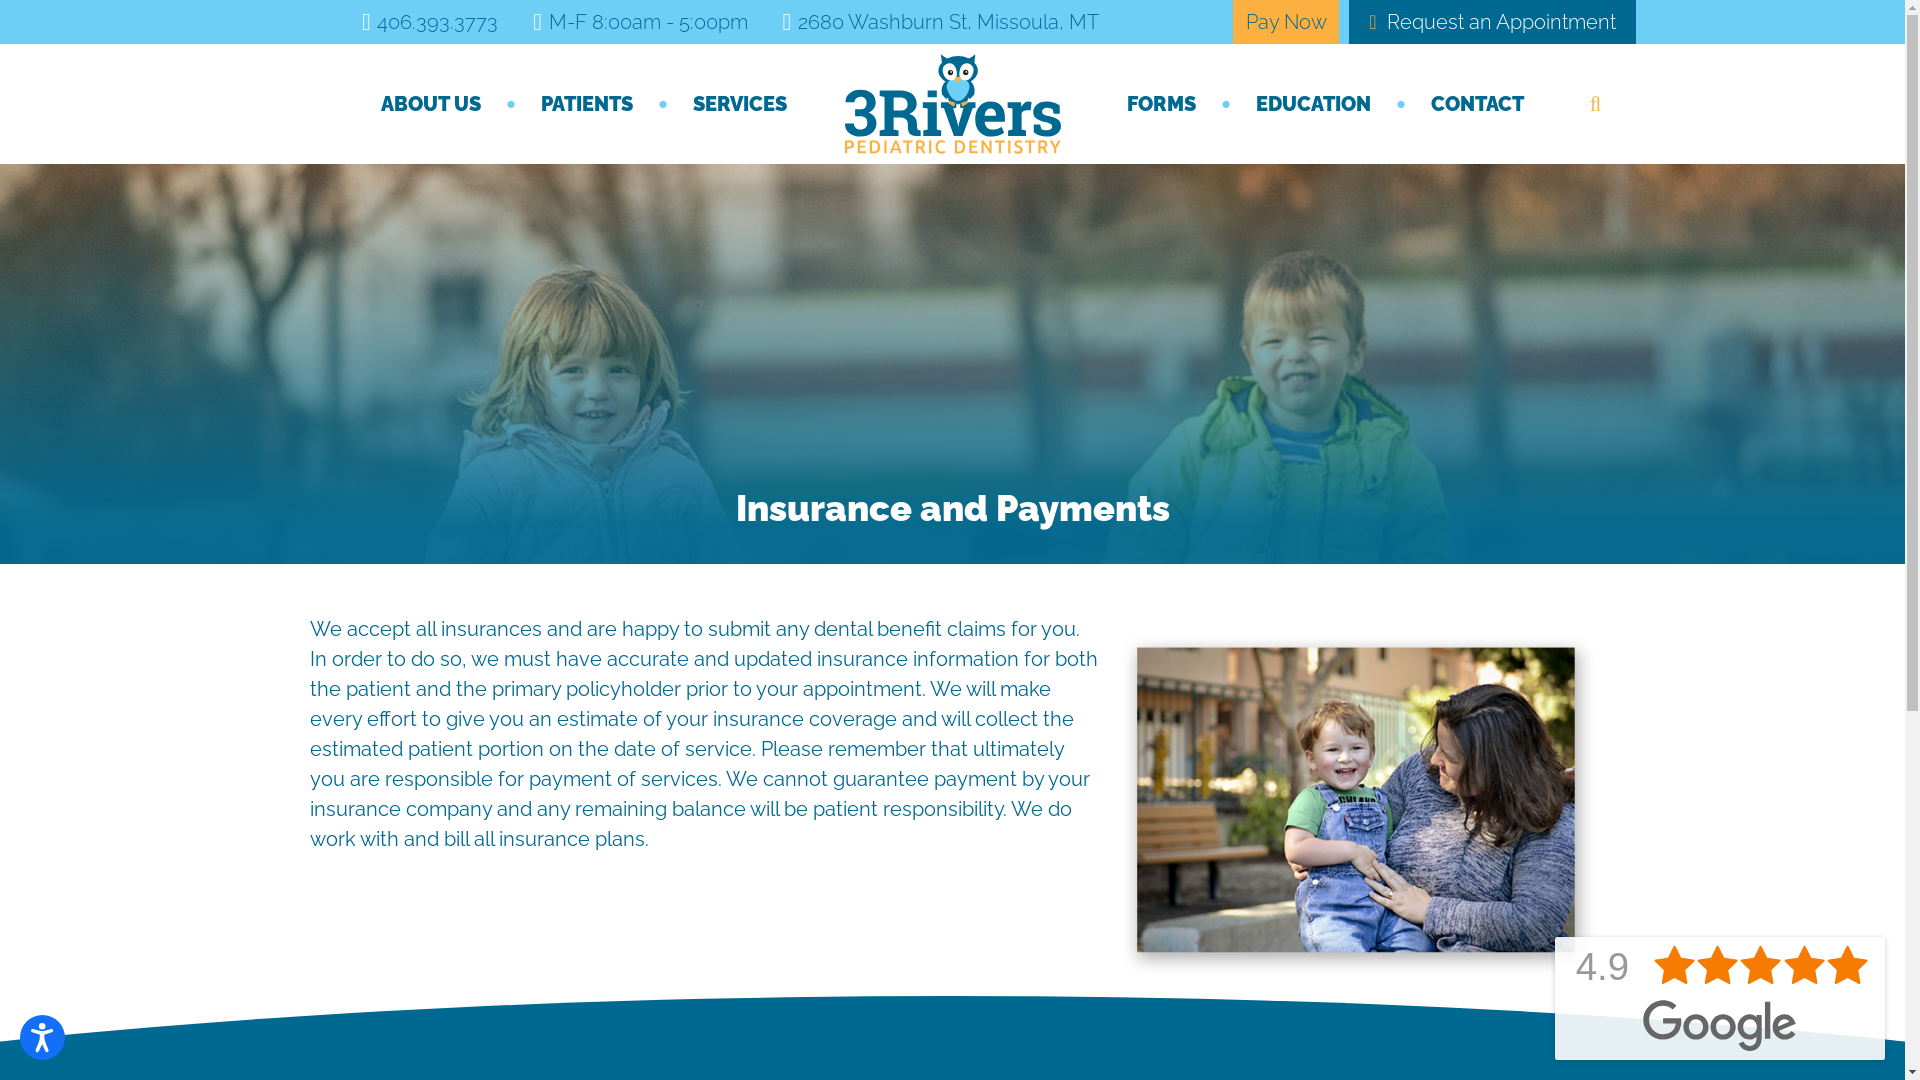  Describe the element at coordinates (1492, 22) in the screenshot. I see `Request an Appointment` at that location.